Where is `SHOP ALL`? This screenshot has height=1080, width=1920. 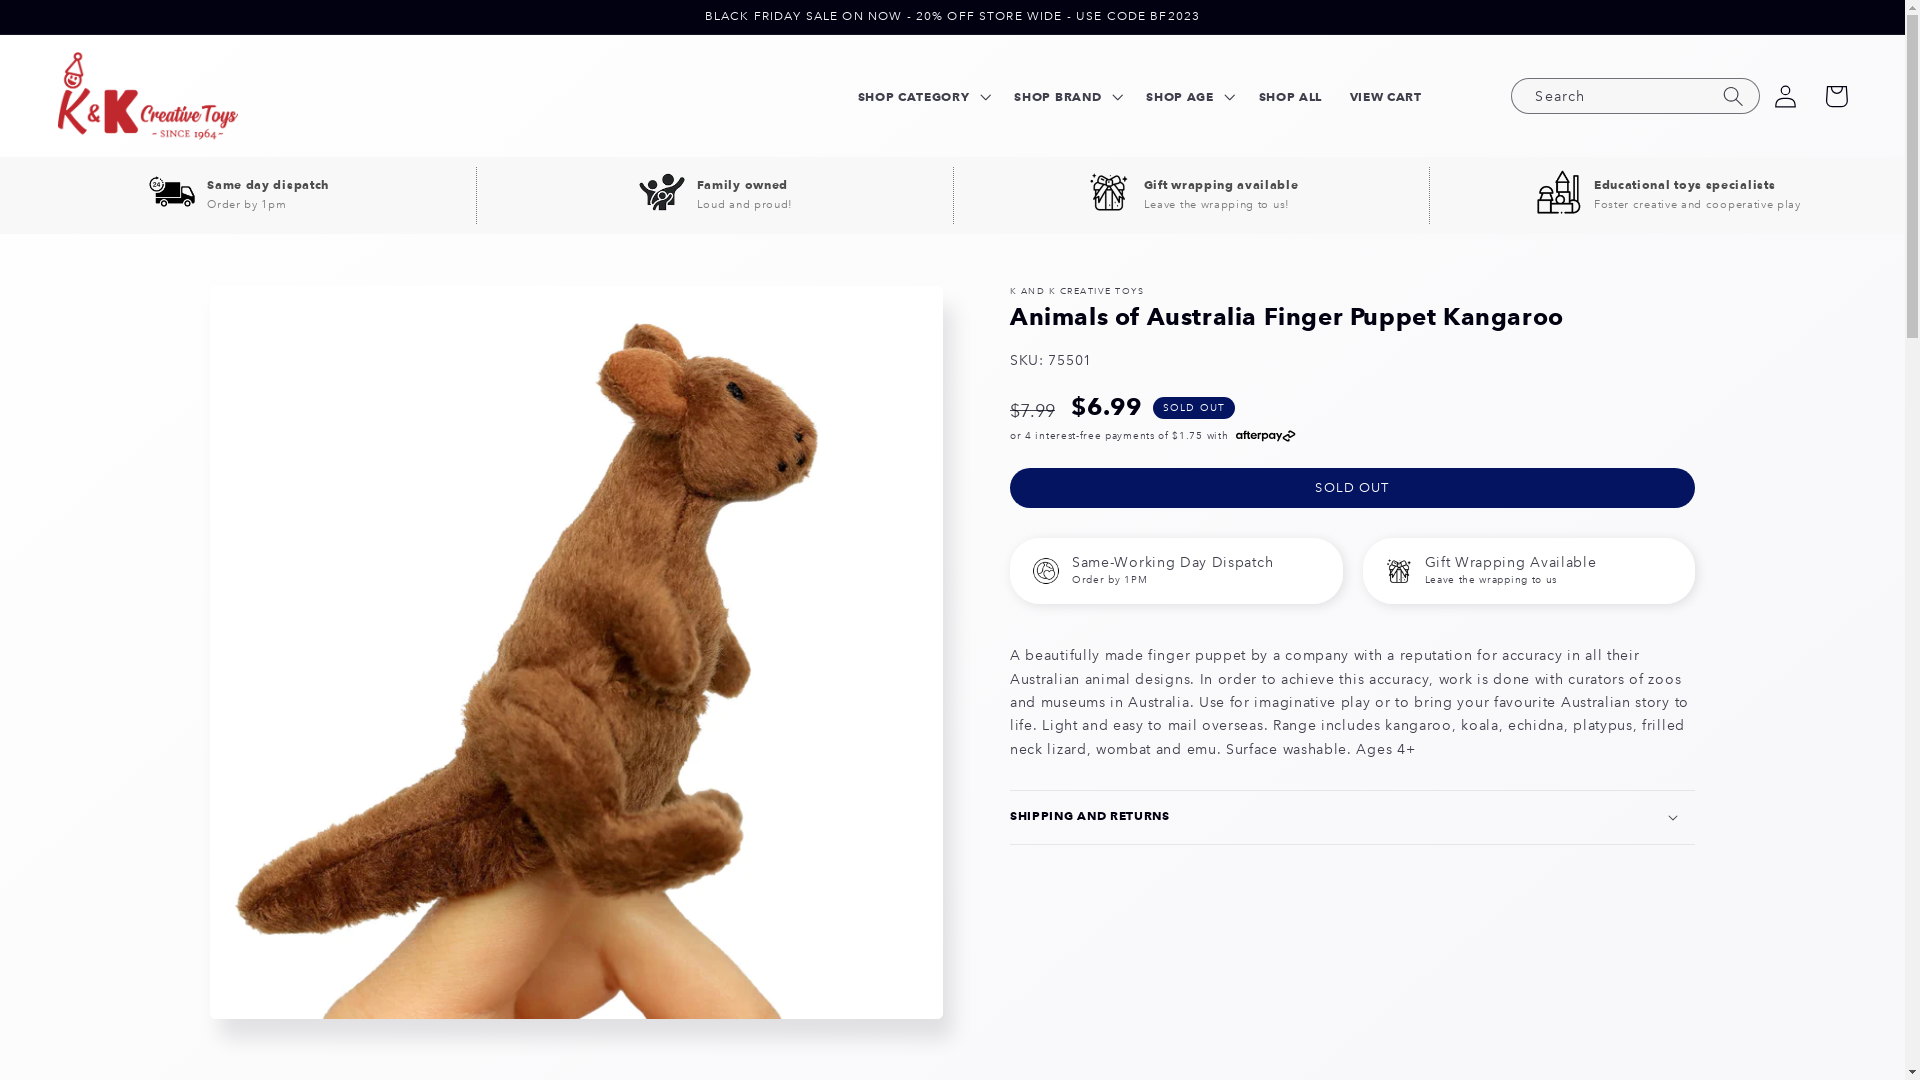
SHOP ALL is located at coordinates (1290, 96).